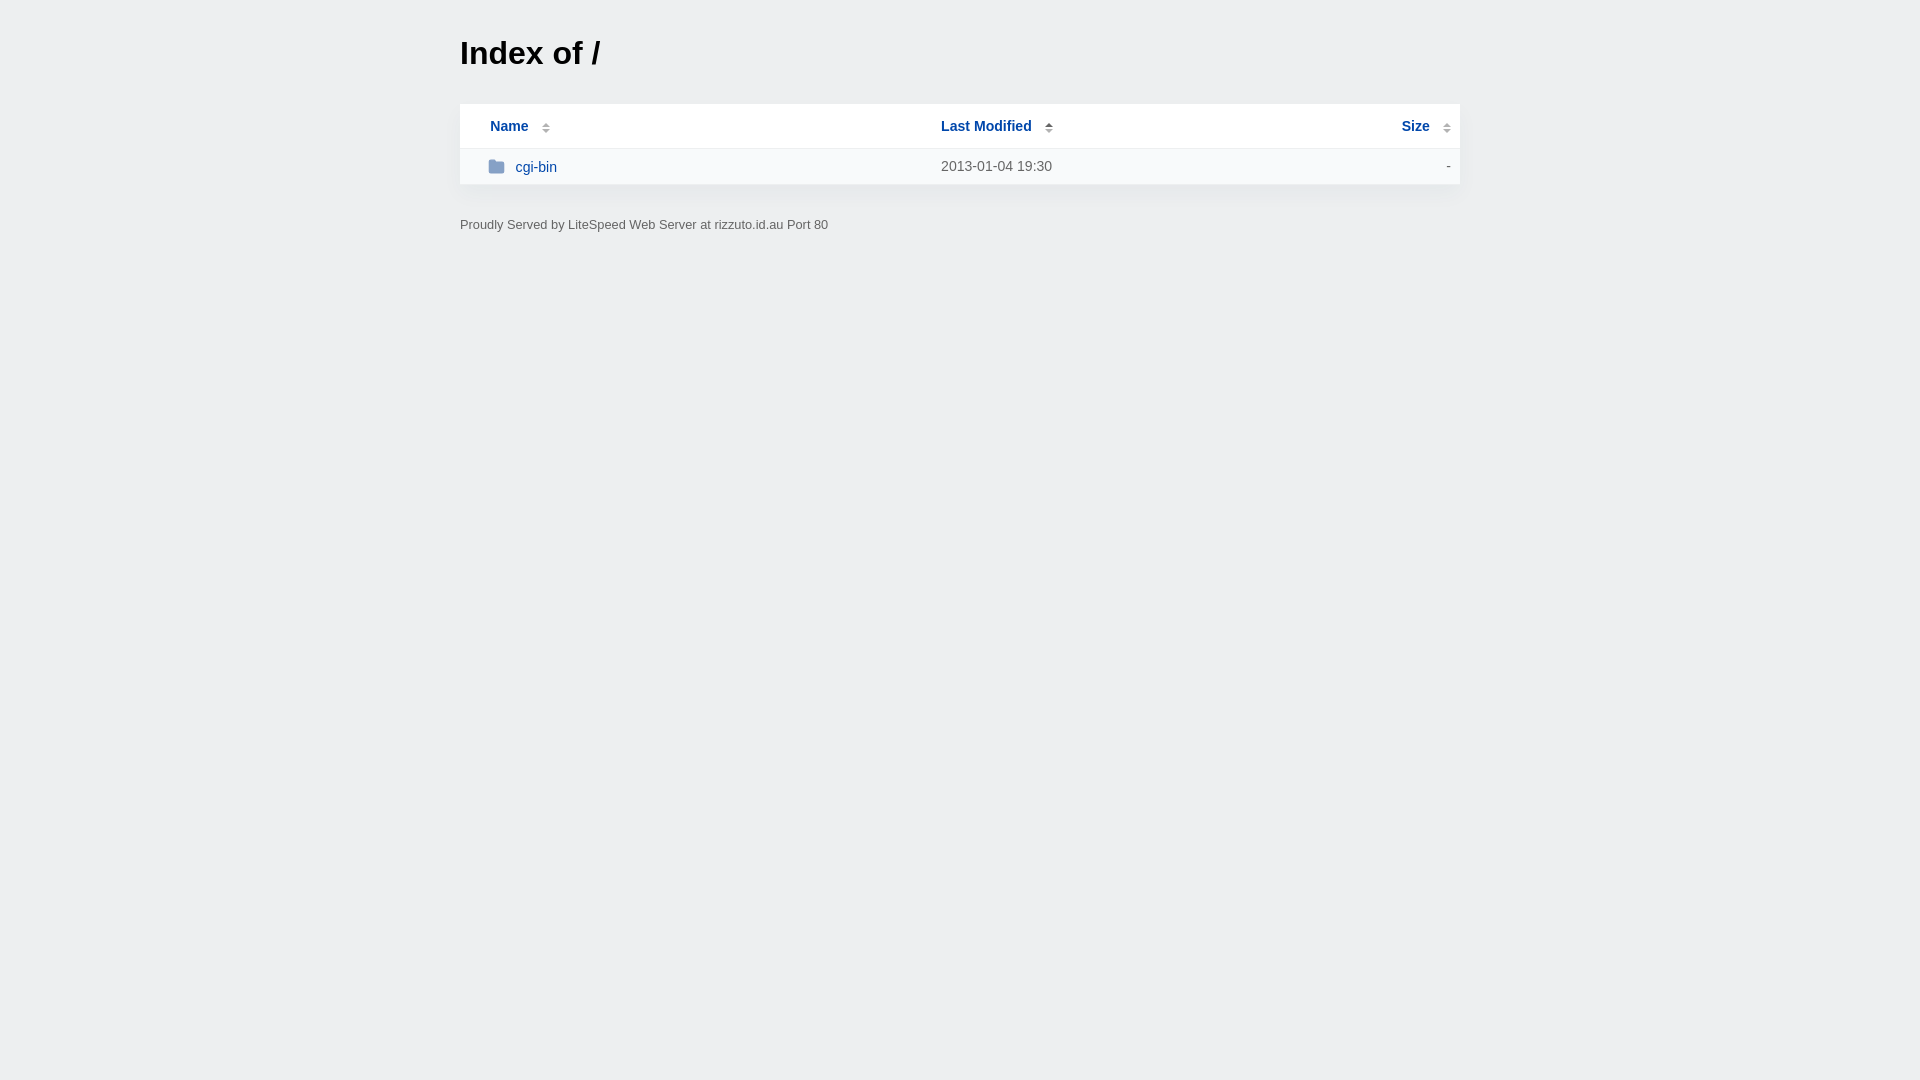  What do you see at coordinates (706, 166) in the screenshot?
I see `cgi-bin` at bounding box center [706, 166].